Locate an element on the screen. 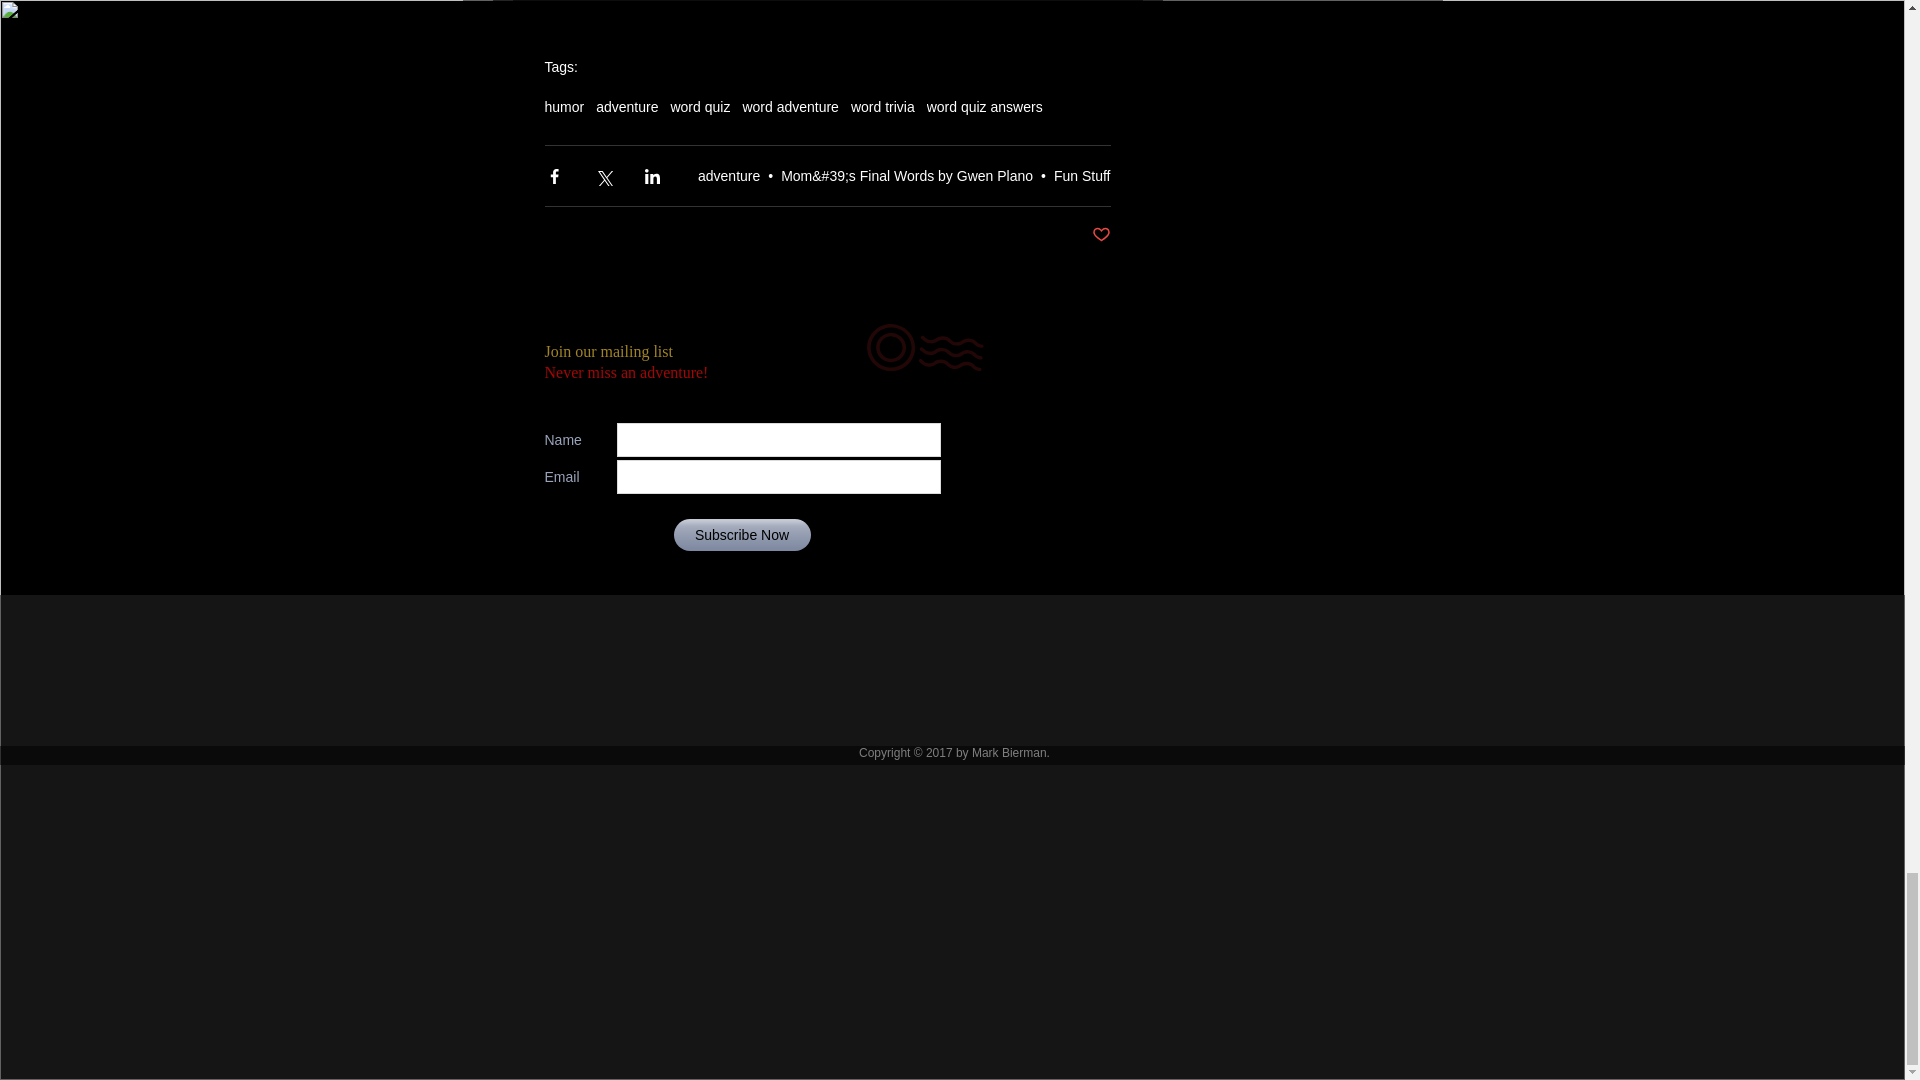 This screenshot has width=1920, height=1080. adventure is located at coordinates (626, 106).